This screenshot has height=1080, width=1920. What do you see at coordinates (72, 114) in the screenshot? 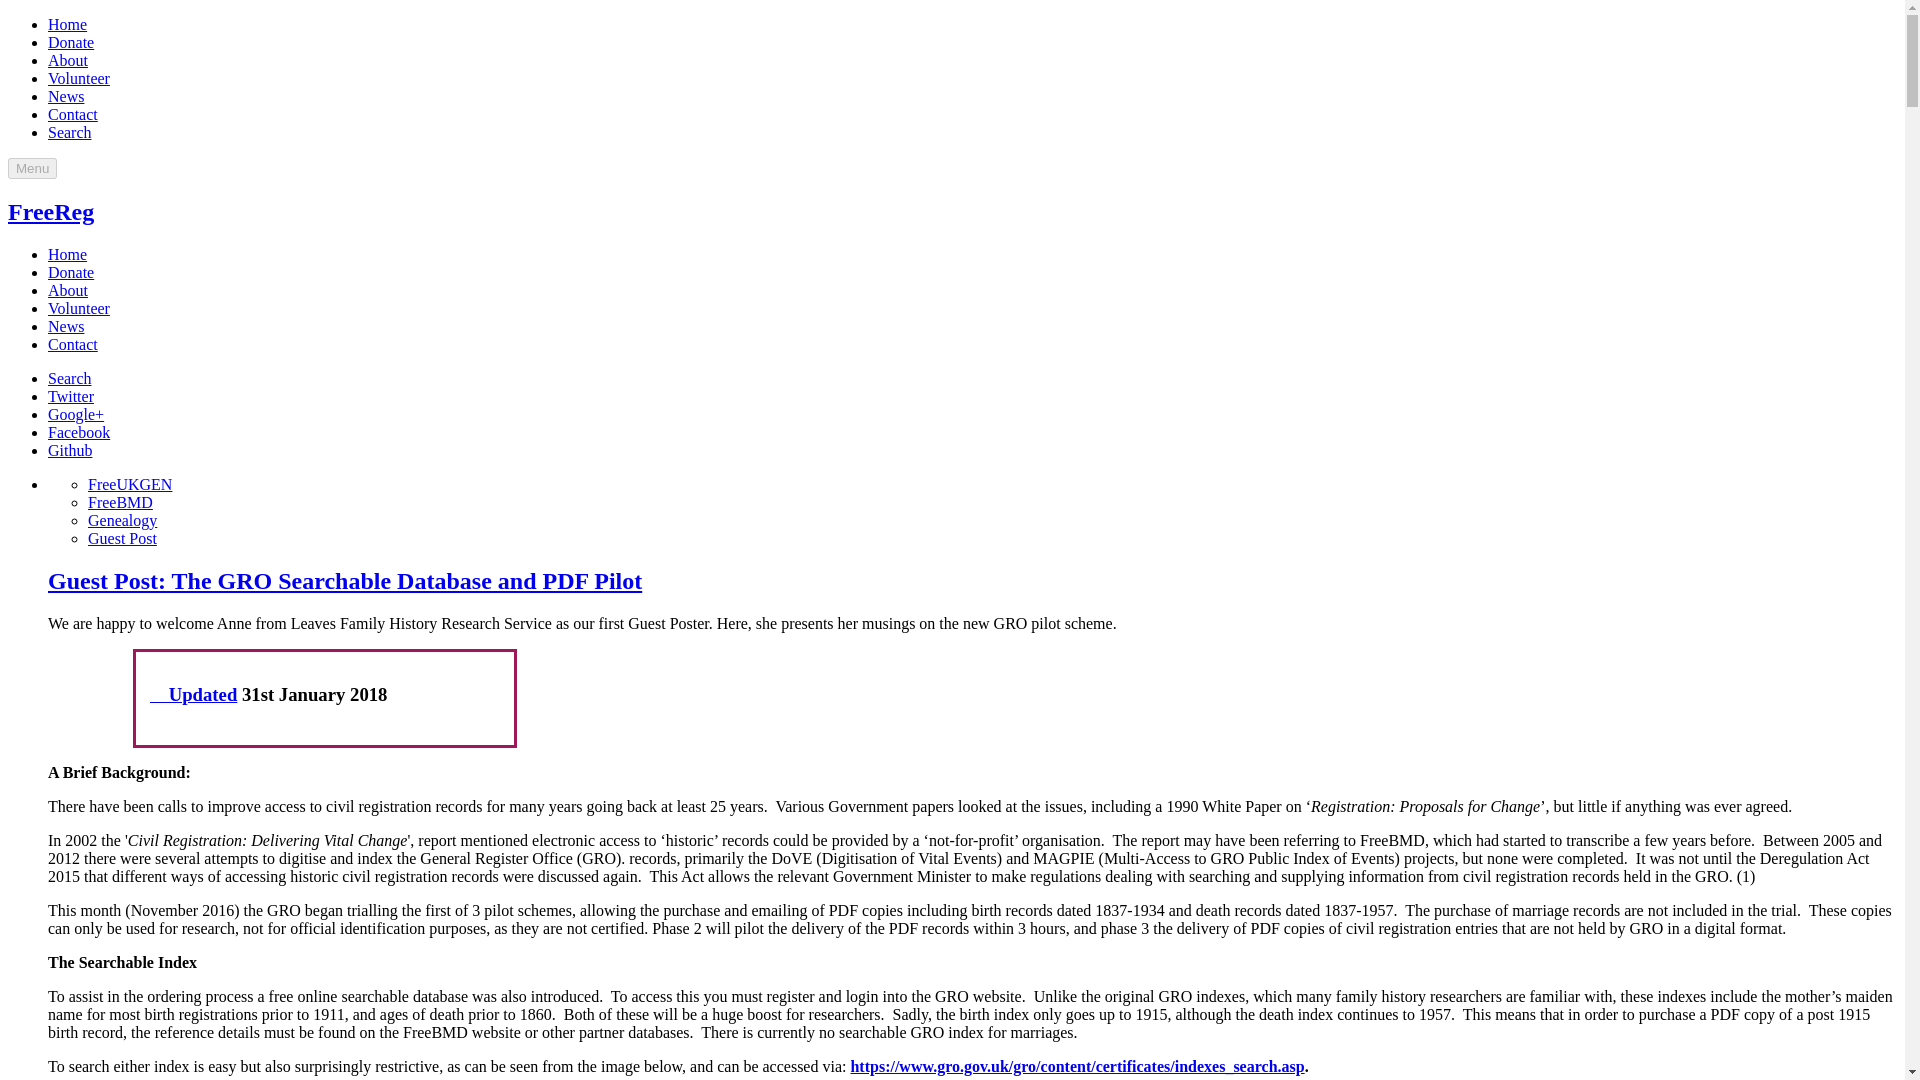
I see `Contact` at bounding box center [72, 114].